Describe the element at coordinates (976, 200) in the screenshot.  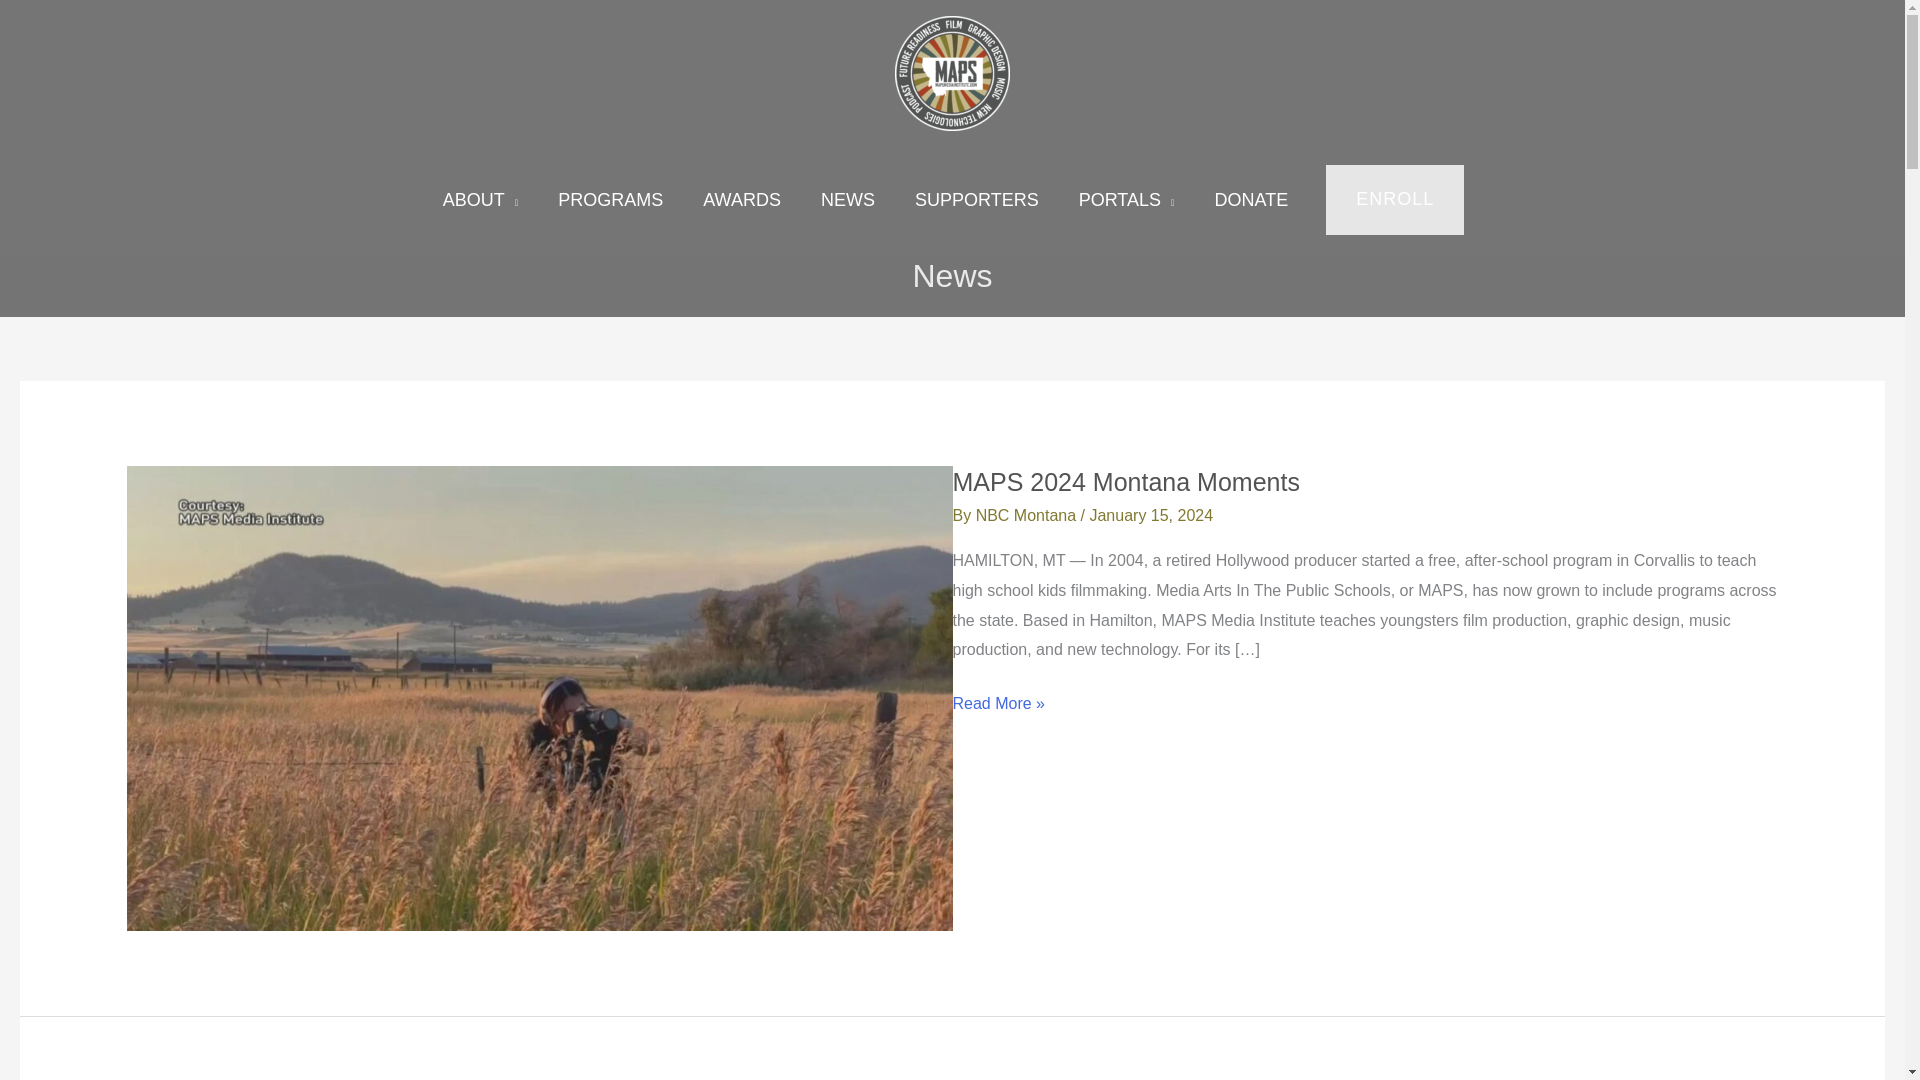
I see `SUPPORTERS` at that location.